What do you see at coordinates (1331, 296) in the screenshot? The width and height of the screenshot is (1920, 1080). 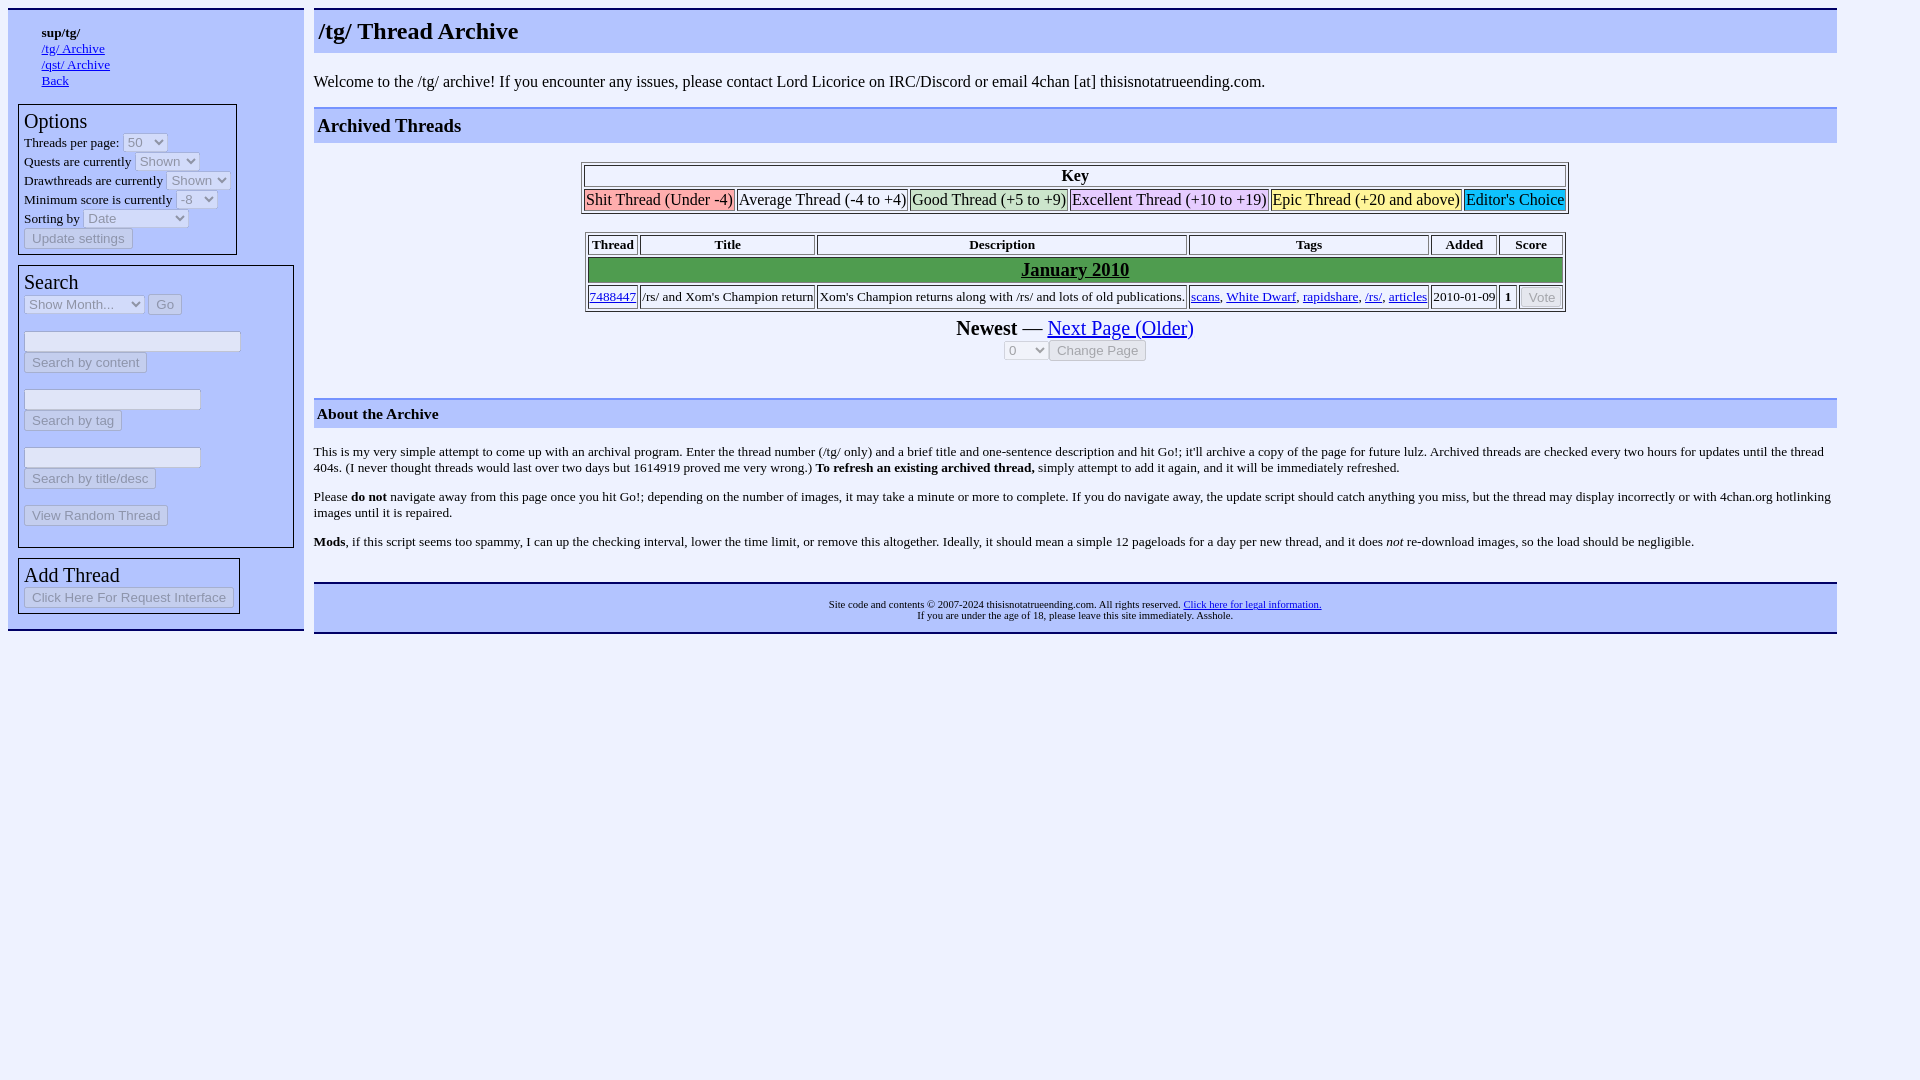 I see `rapidshare` at bounding box center [1331, 296].